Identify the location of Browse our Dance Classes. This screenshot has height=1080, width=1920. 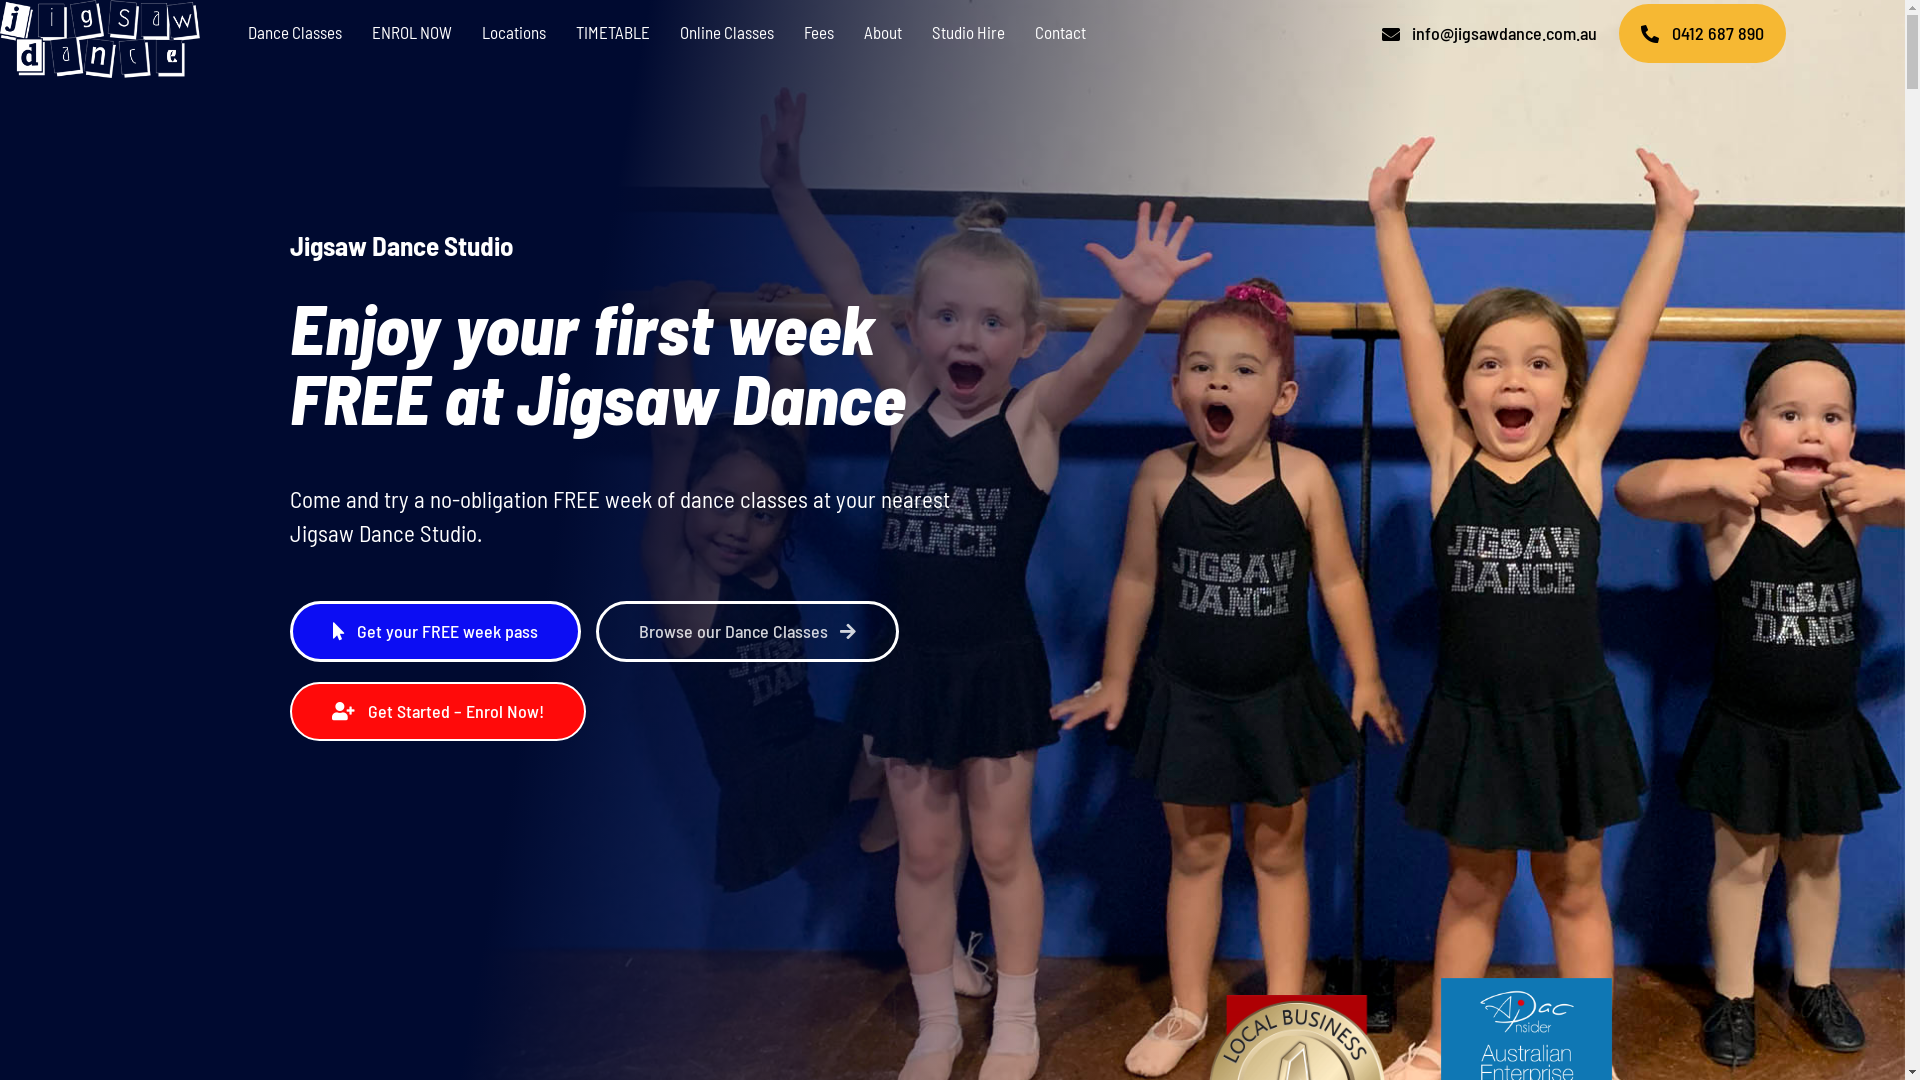
(748, 632).